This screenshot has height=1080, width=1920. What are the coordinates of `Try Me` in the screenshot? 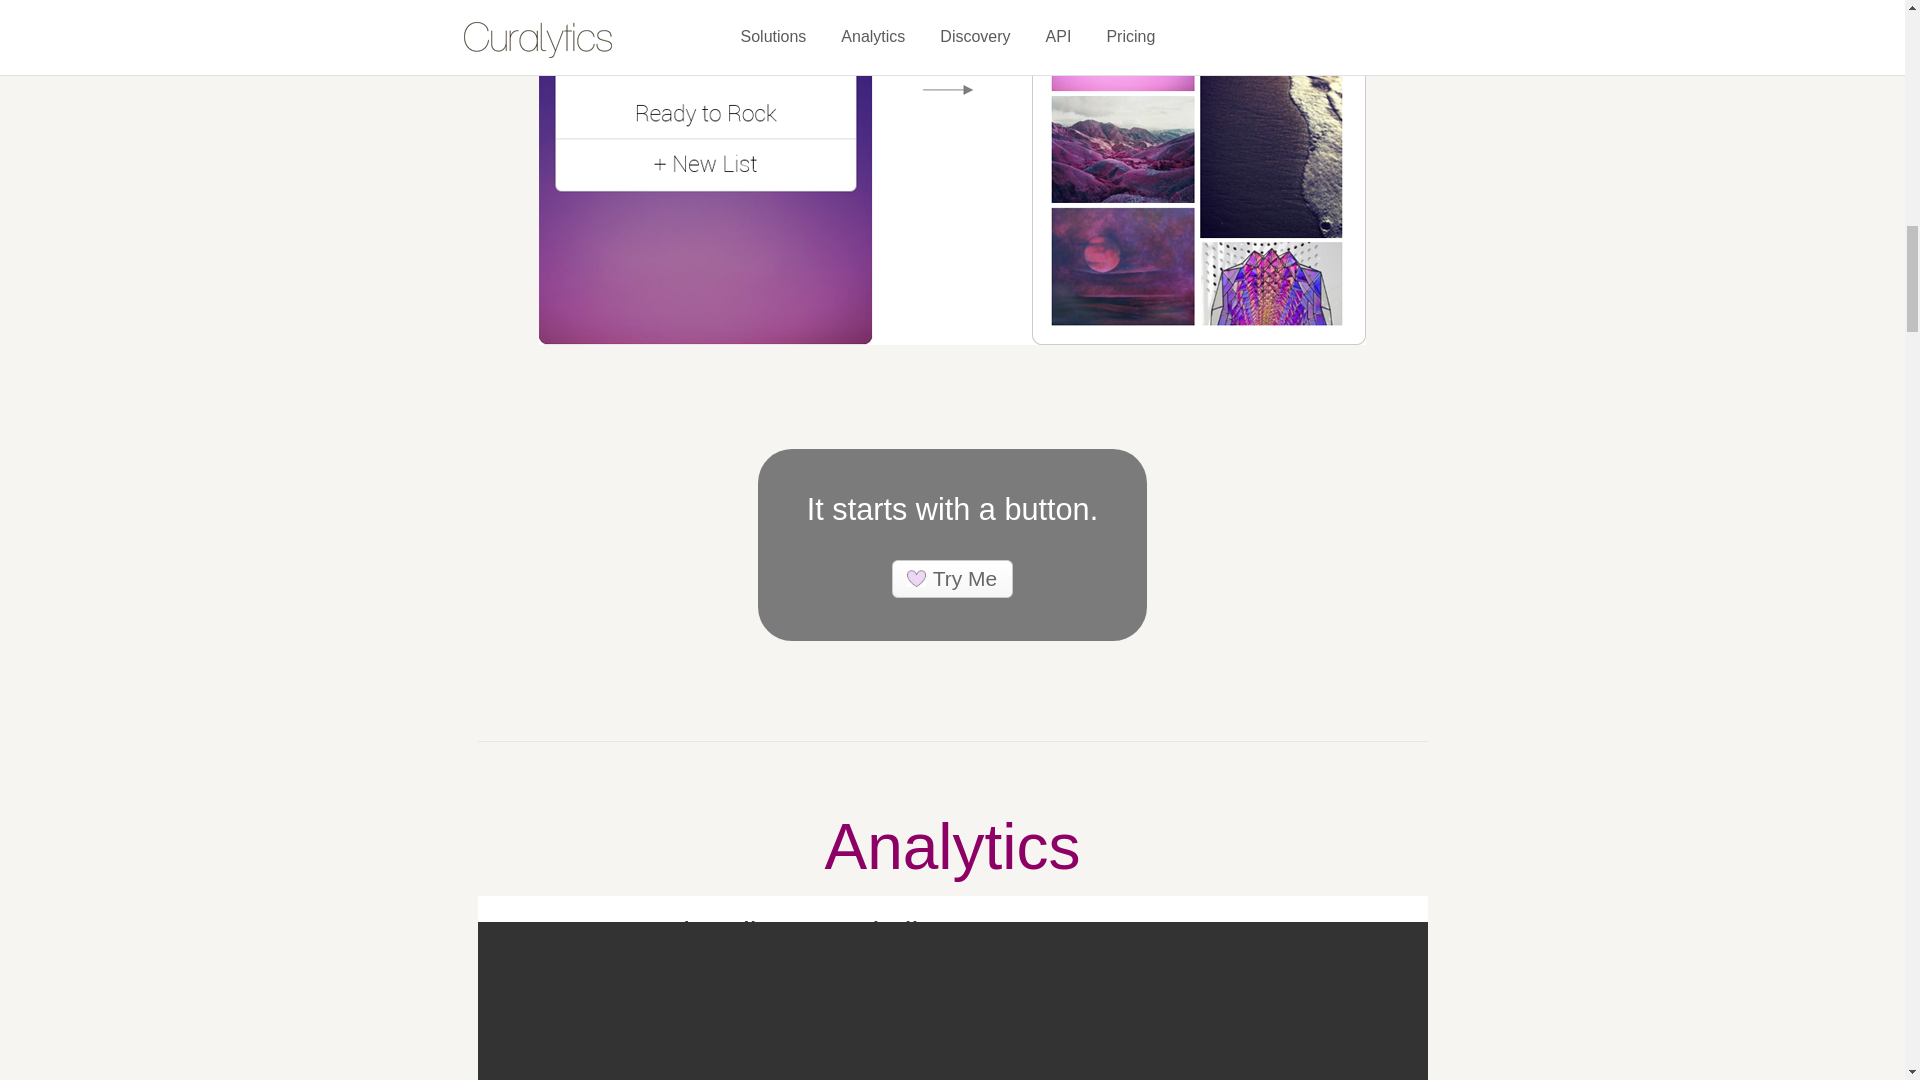 It's located at (952, 579).